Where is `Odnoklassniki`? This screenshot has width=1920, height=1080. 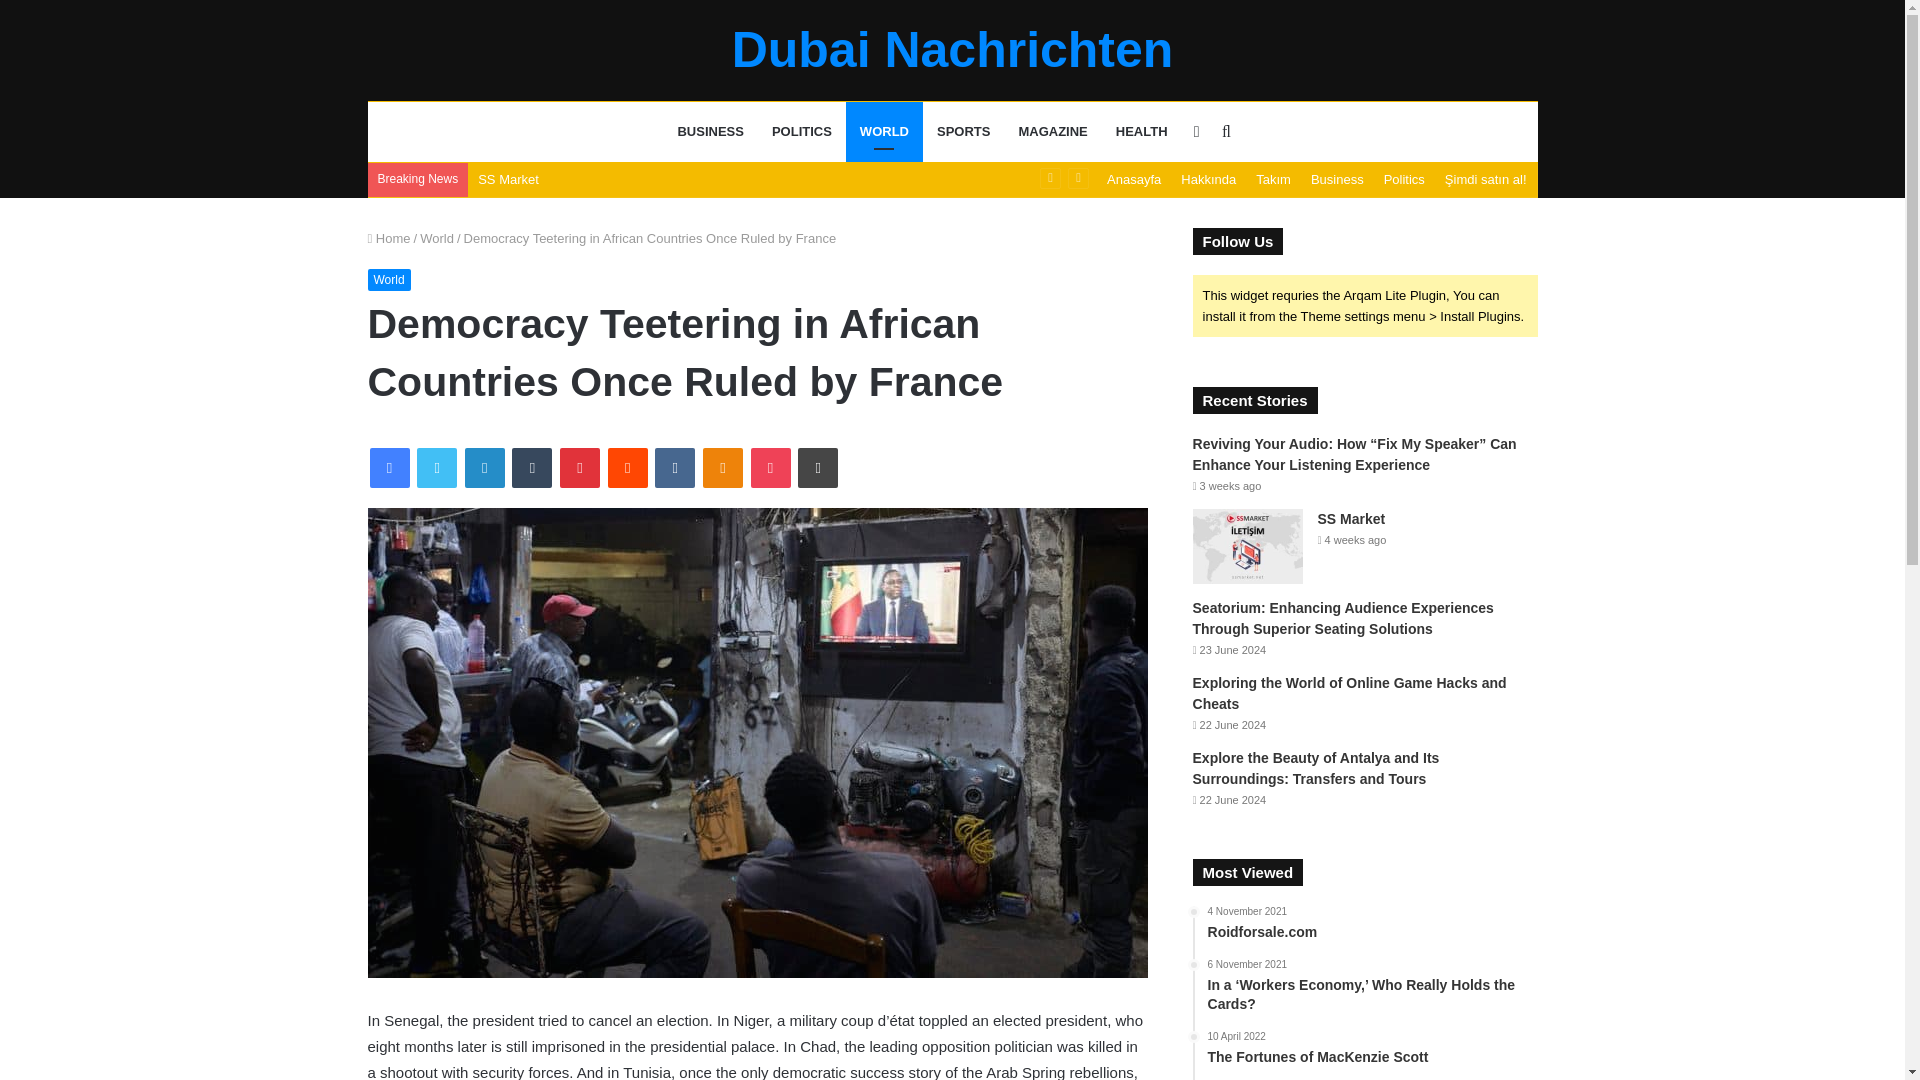 Odnoklassniki is located at coordinates (722, 468).